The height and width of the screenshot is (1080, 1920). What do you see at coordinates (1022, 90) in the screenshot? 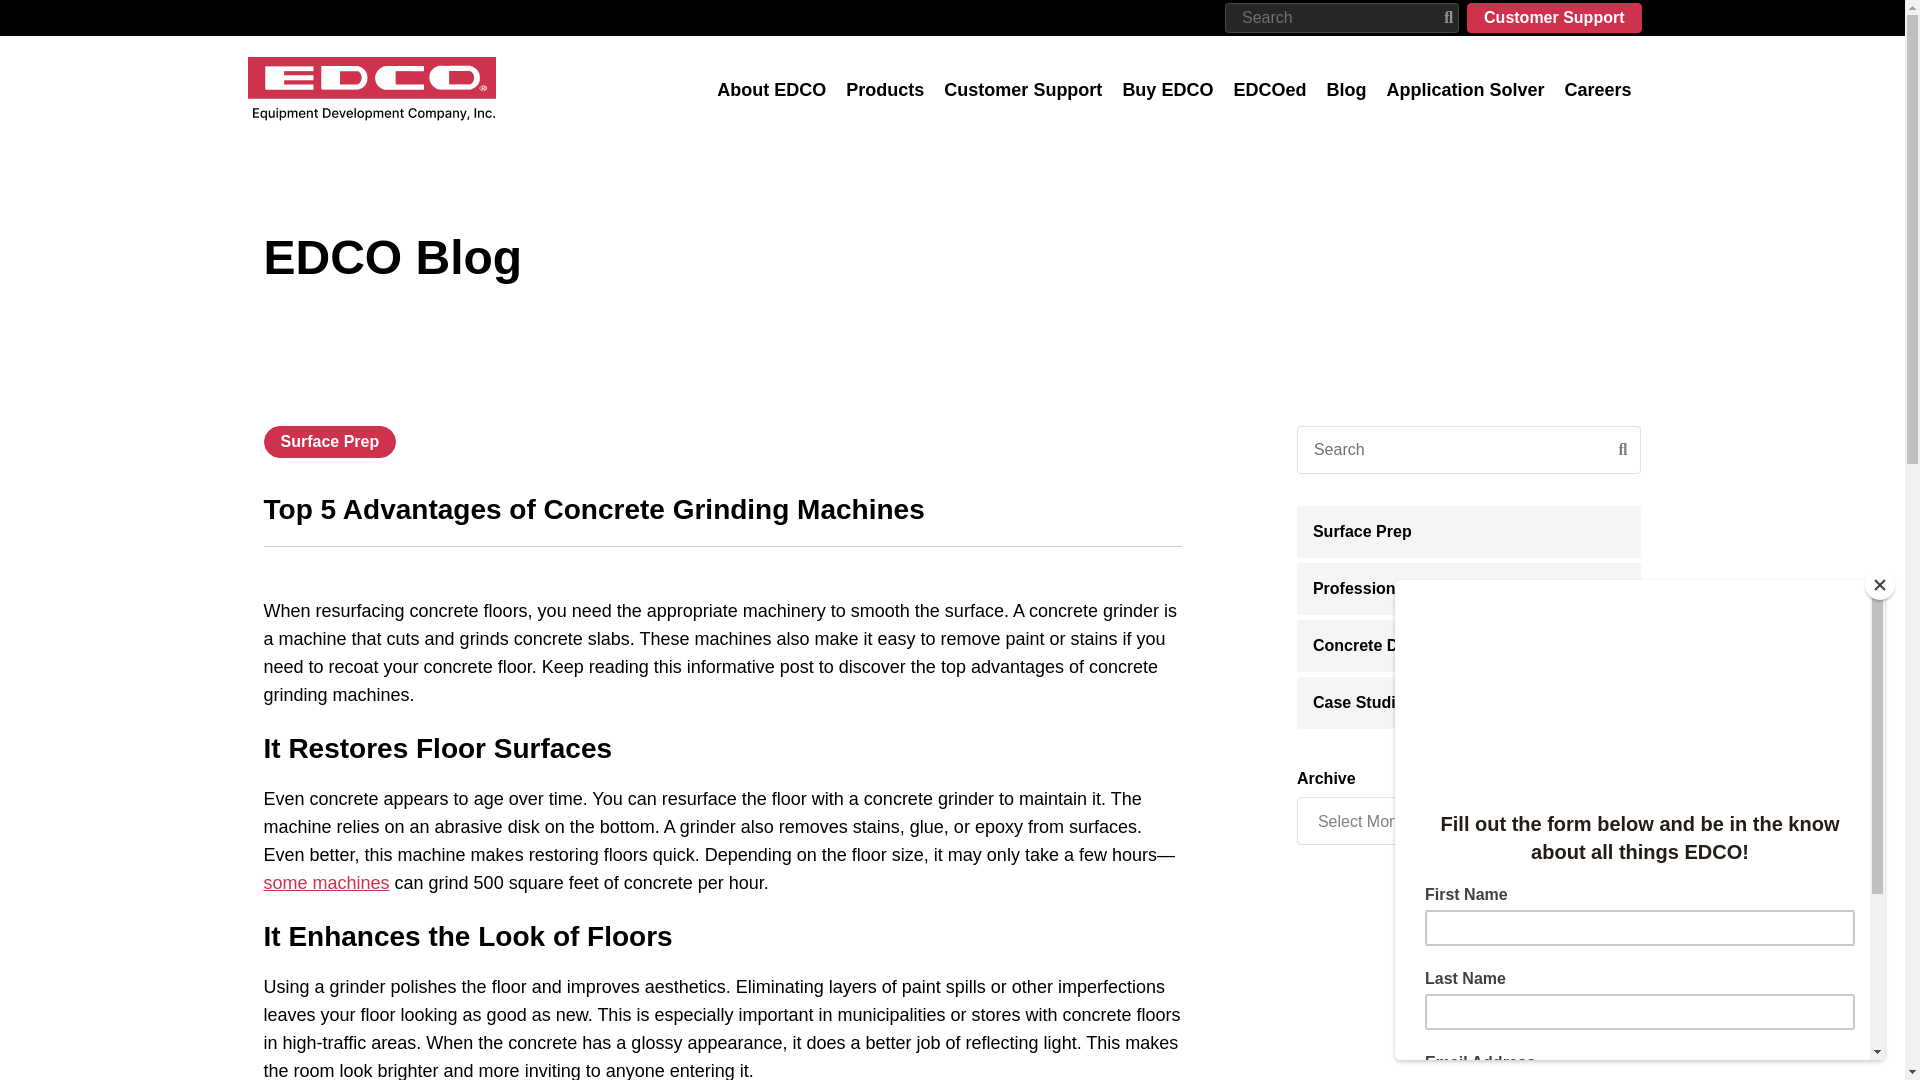
I see `Customer Support` at bounding box center [1022, 90].